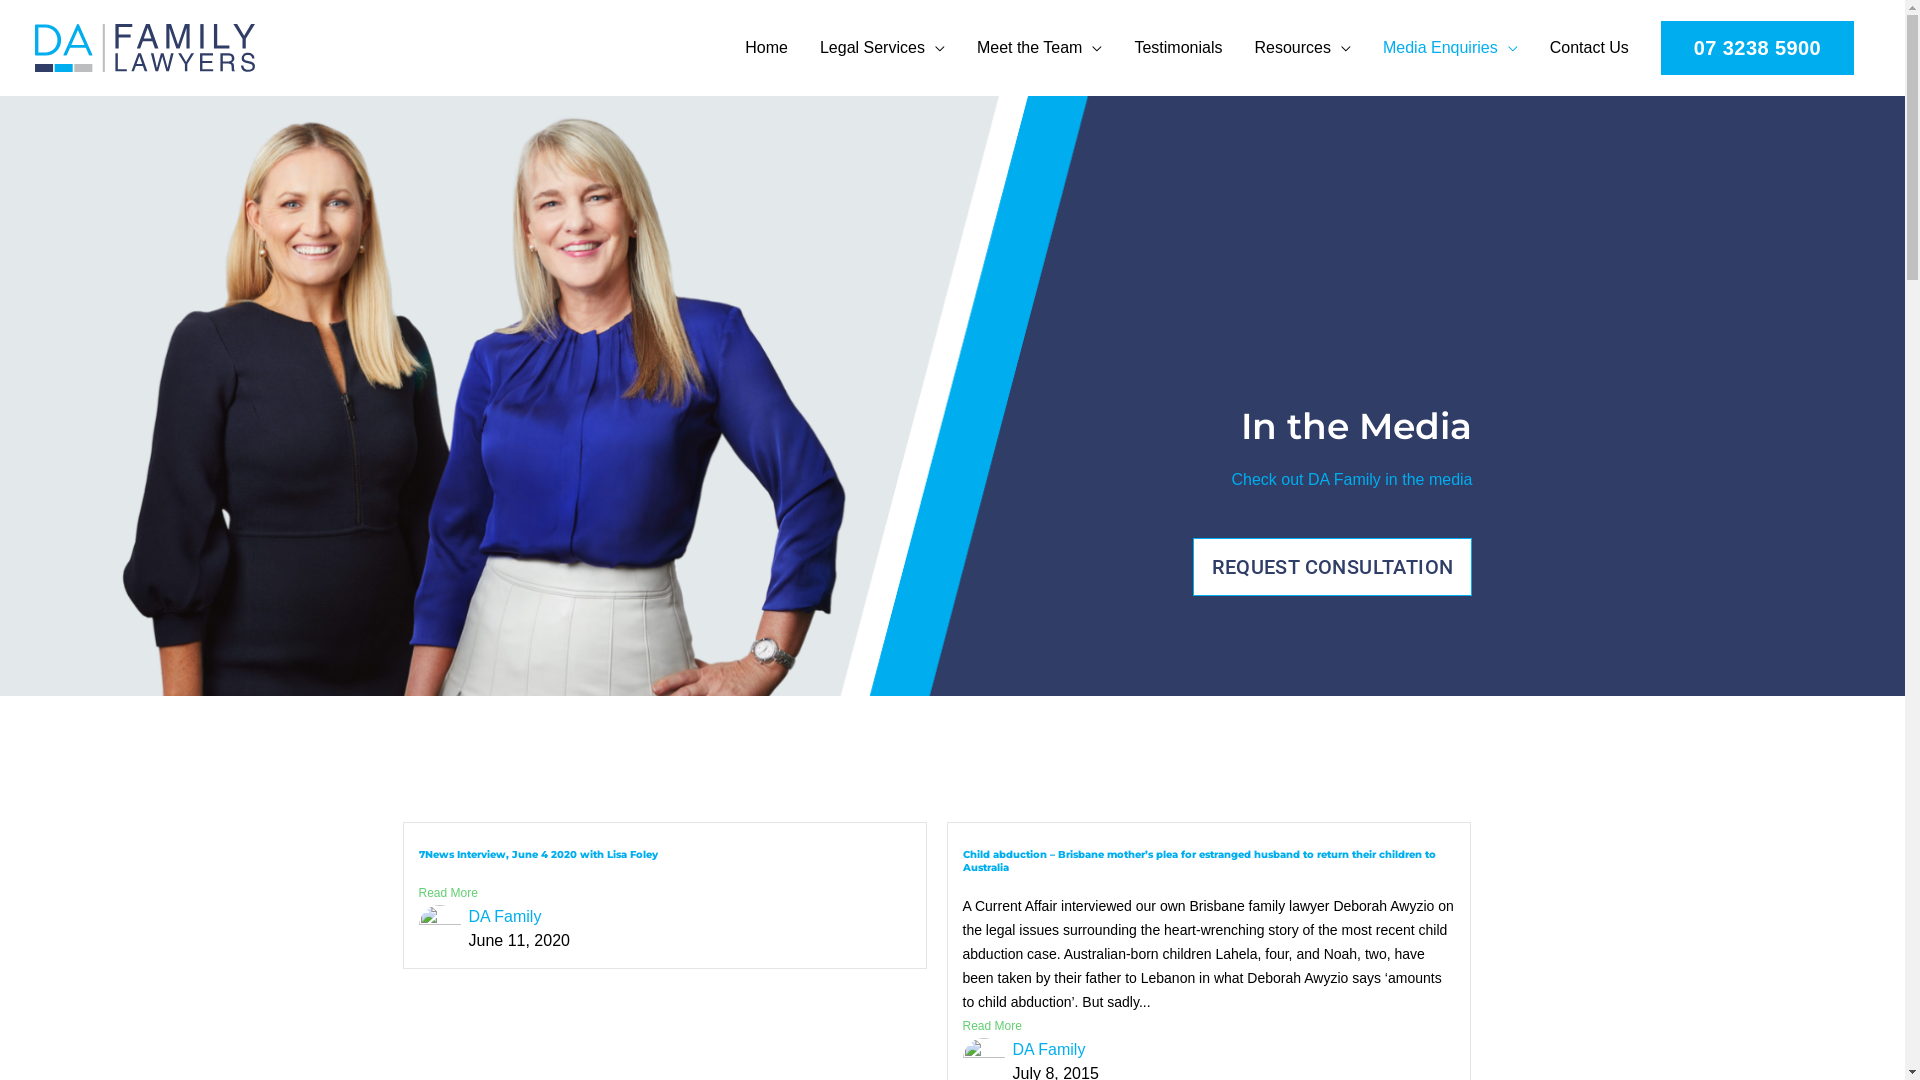  I want to click on Legal Services, so click(882, 48).